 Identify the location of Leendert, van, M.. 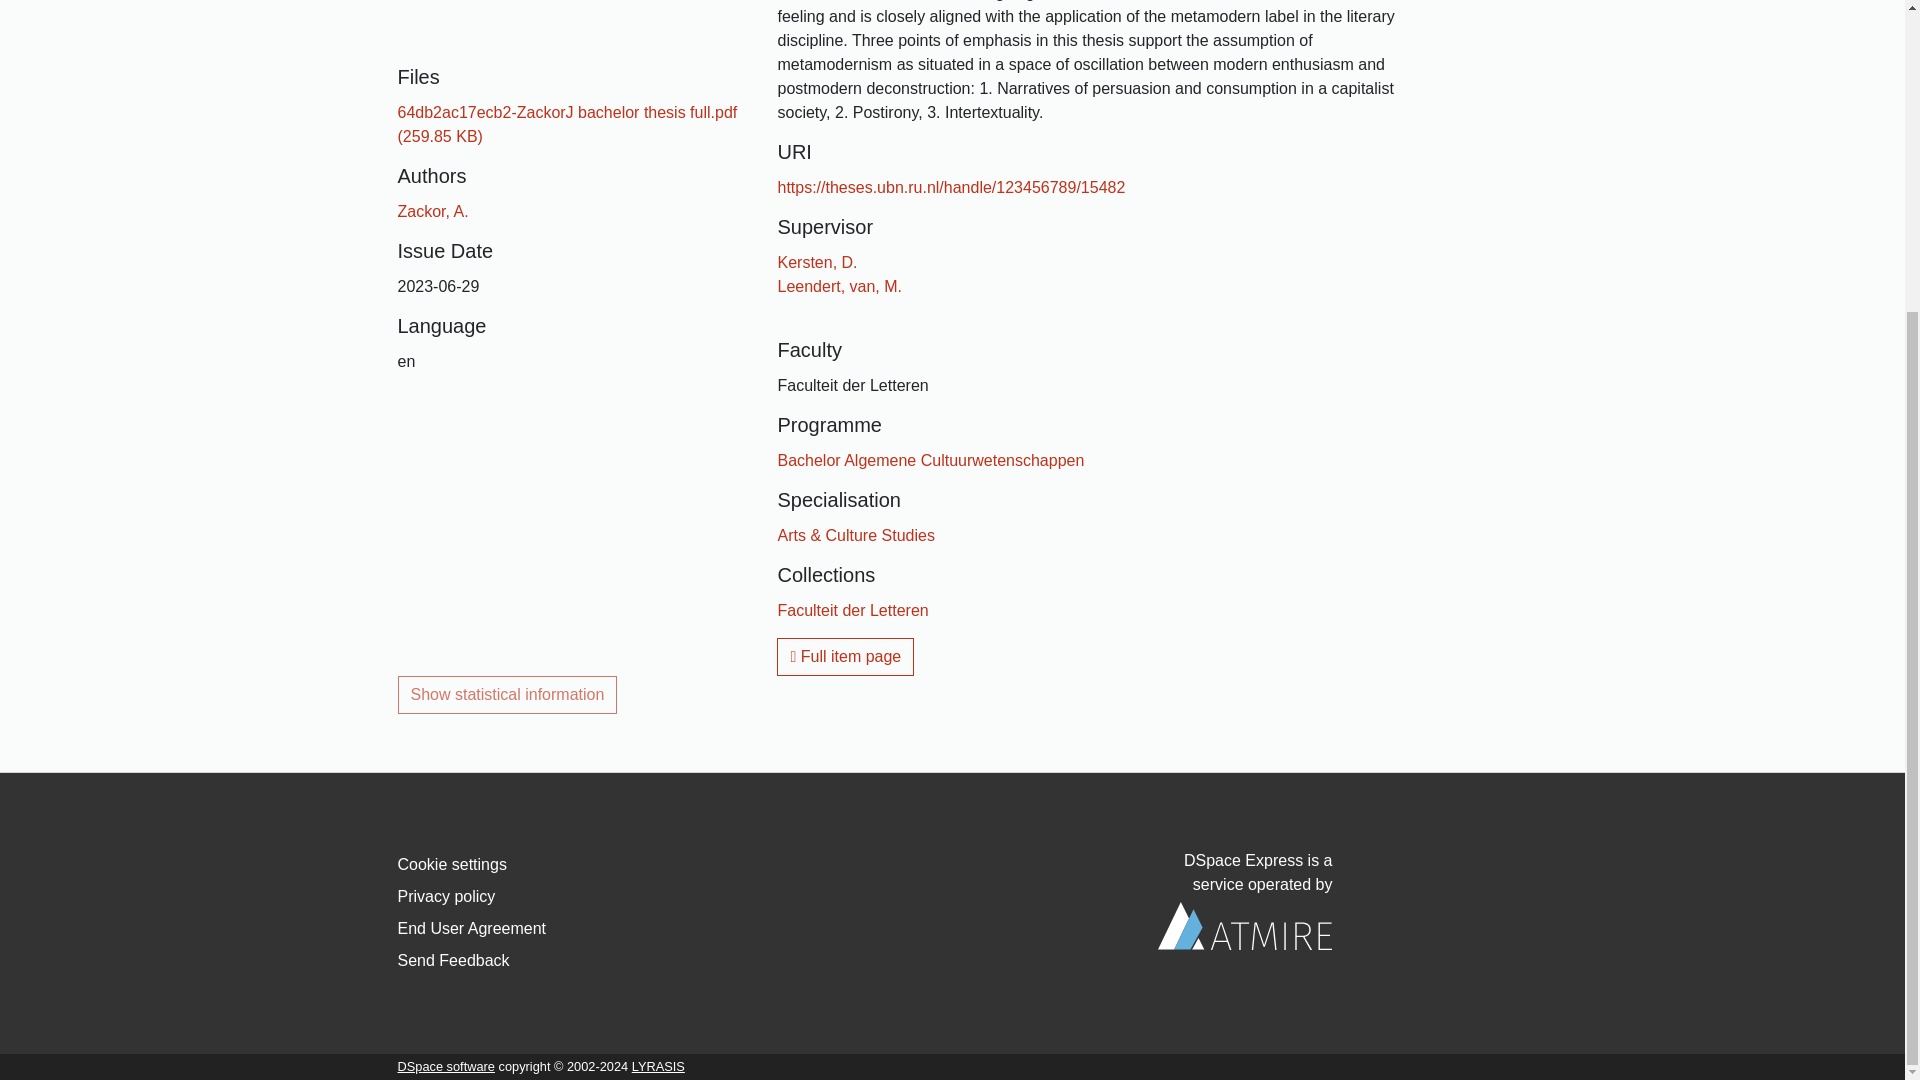
(840, 286).